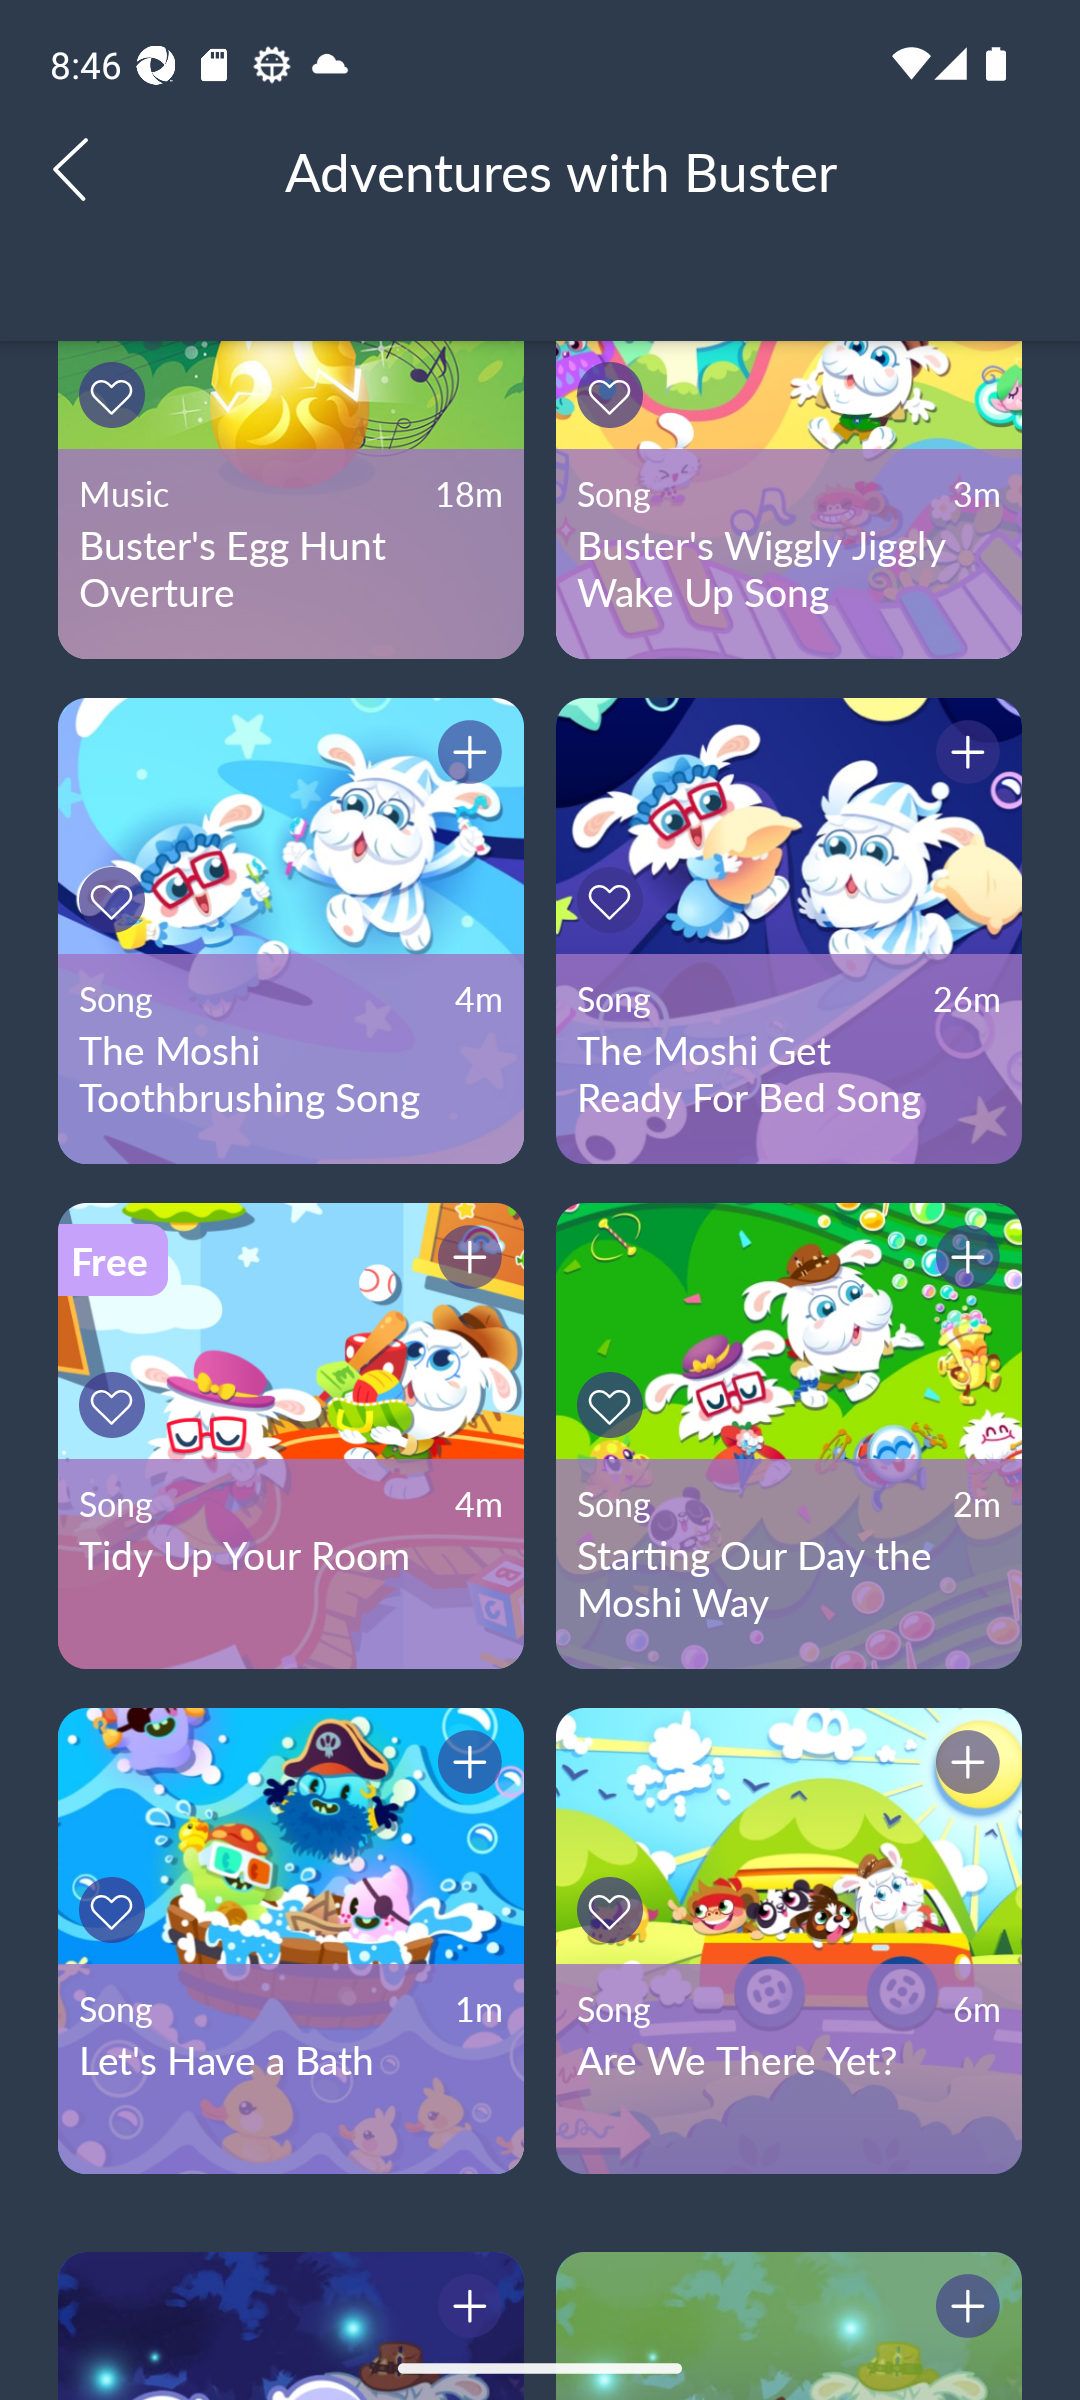 This screenshot has width=1080, height=2400. Describe the element at coordinates (116, 1404) in the screenshot. I see `Button` at that location.